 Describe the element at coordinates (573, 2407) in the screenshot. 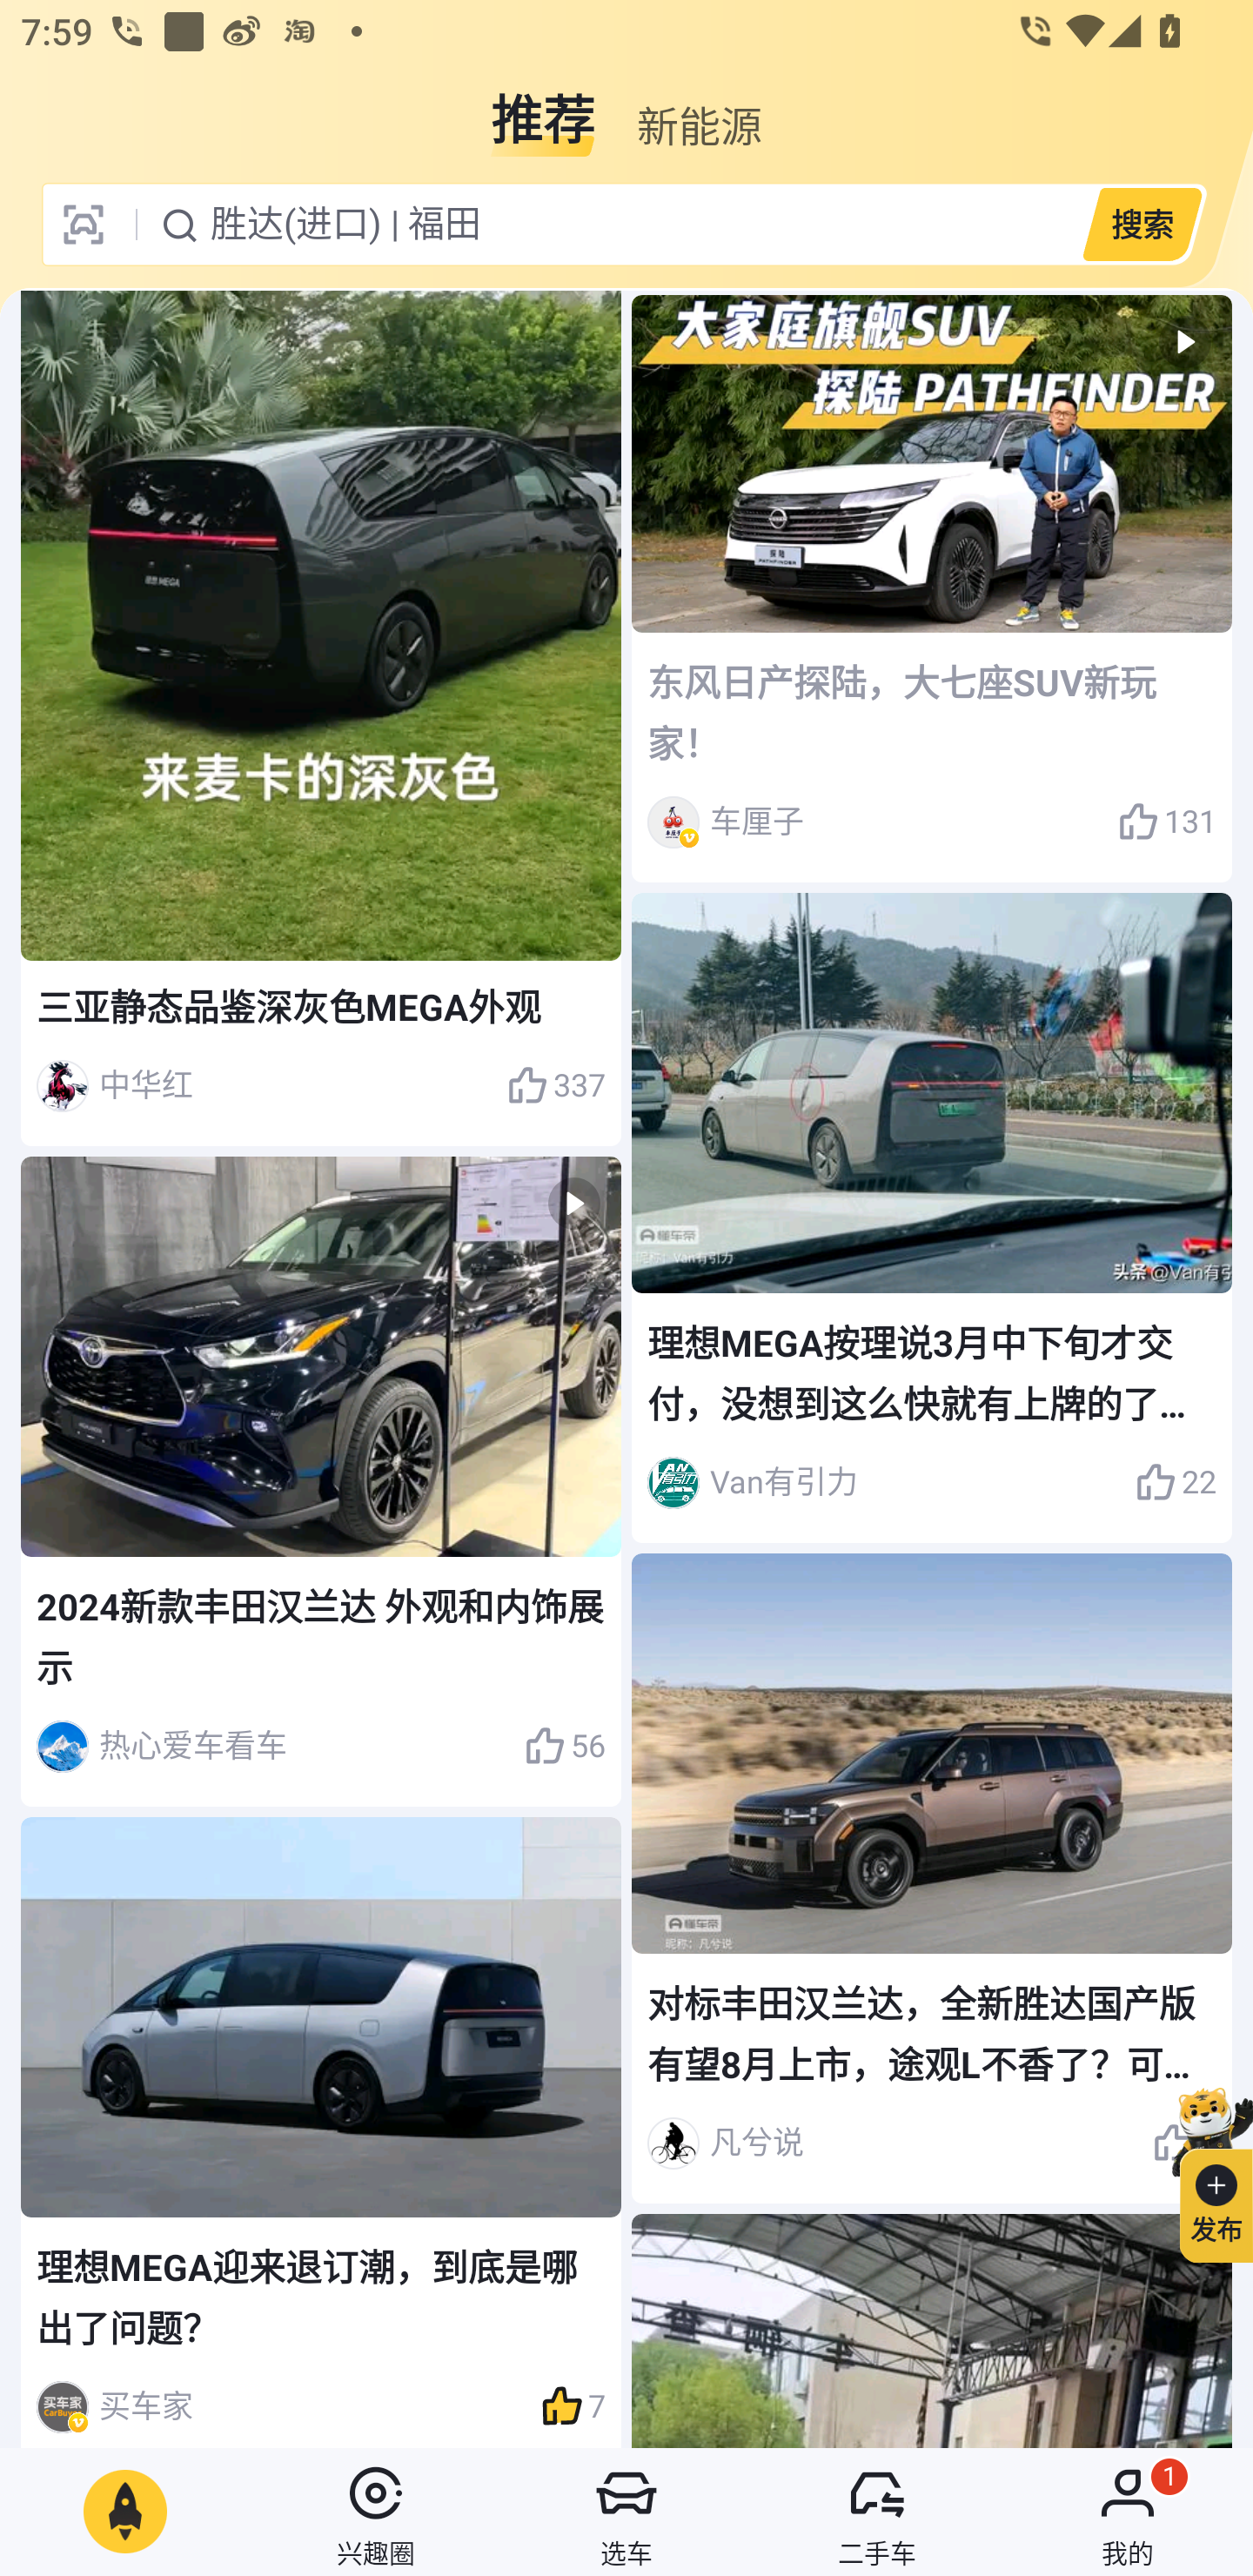

I see `7` at that location.